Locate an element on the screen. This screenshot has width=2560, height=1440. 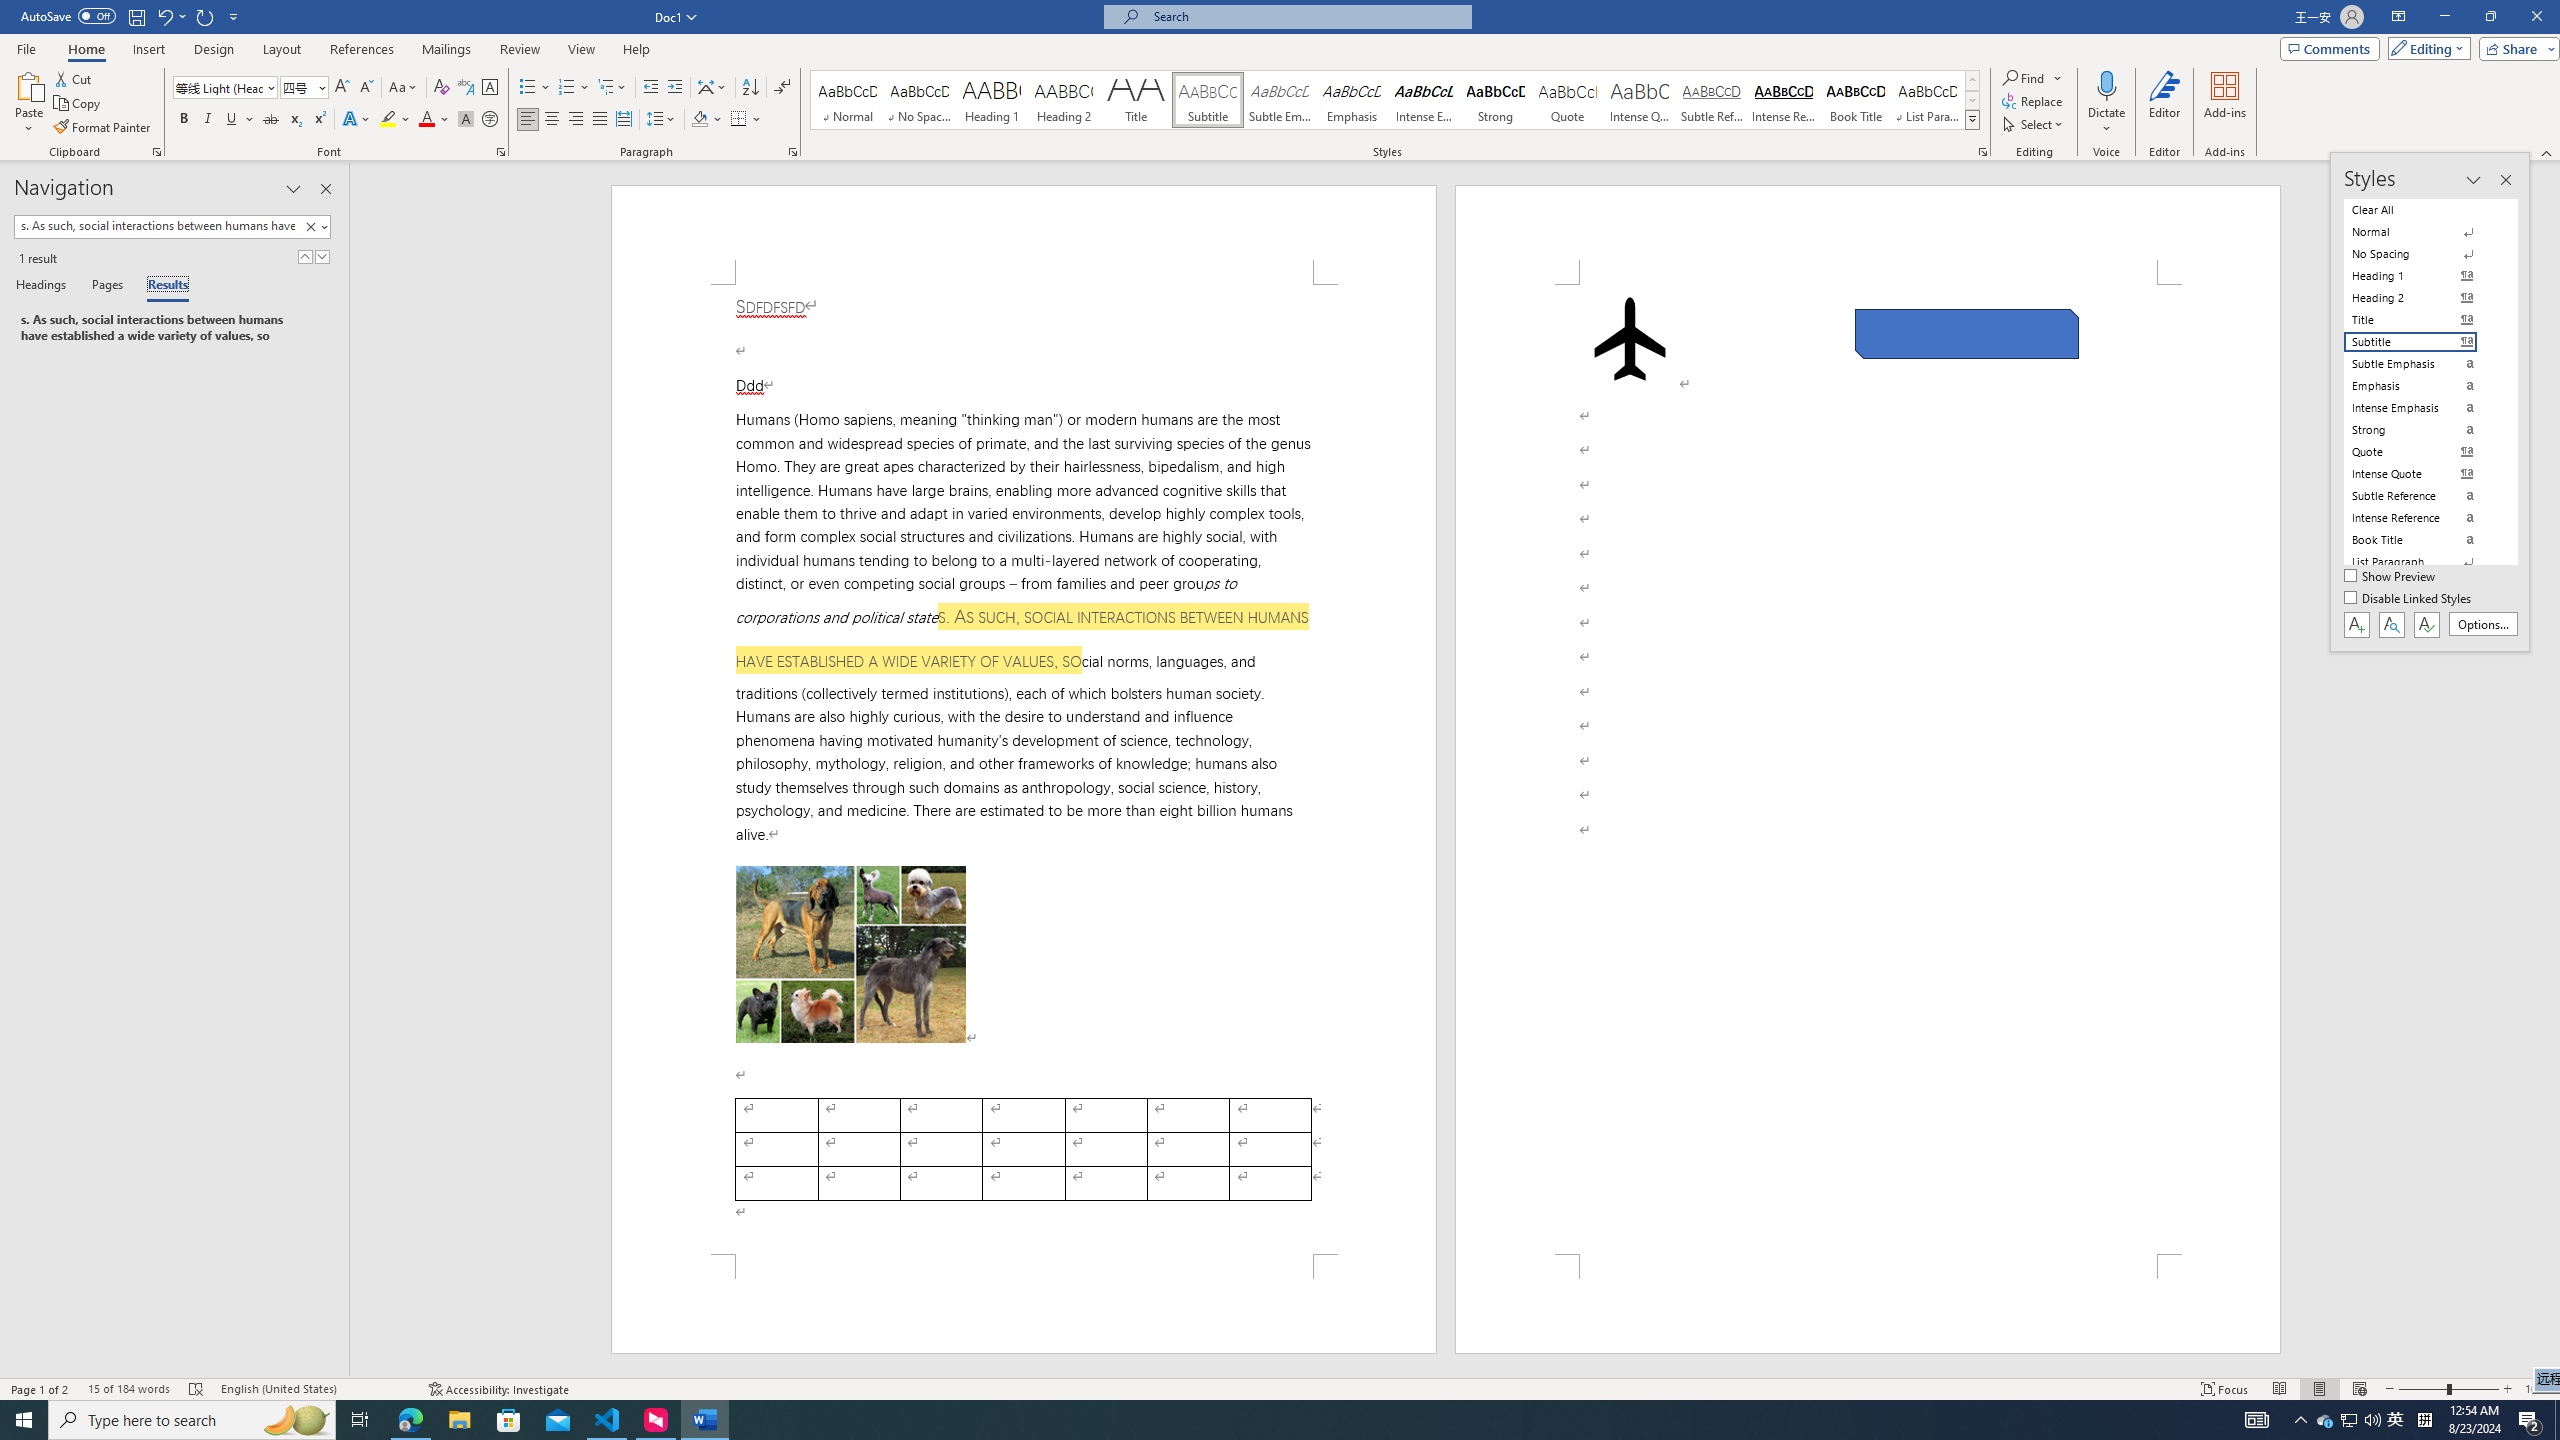
Page 1 content is located at coordinates (1024, 770).